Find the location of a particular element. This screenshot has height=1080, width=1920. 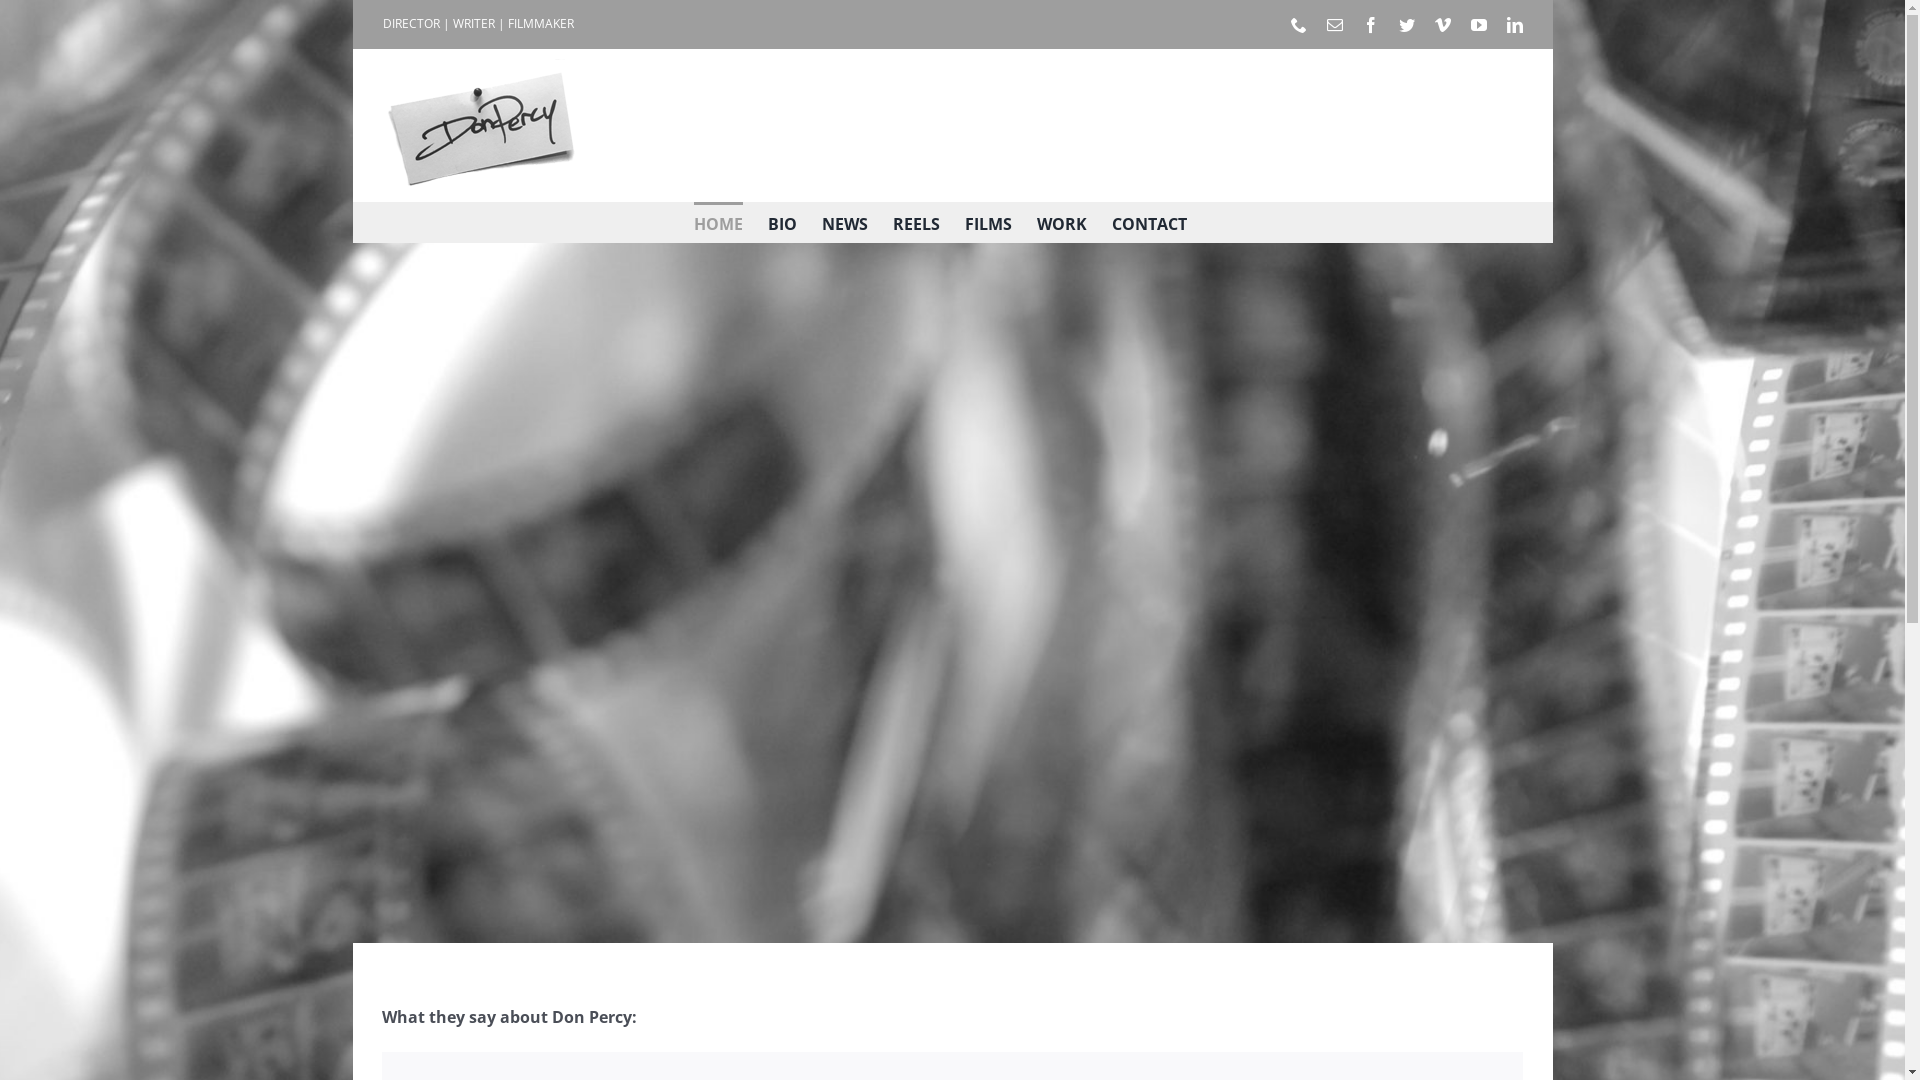

Twitter is located at coordinates (1406, 24).